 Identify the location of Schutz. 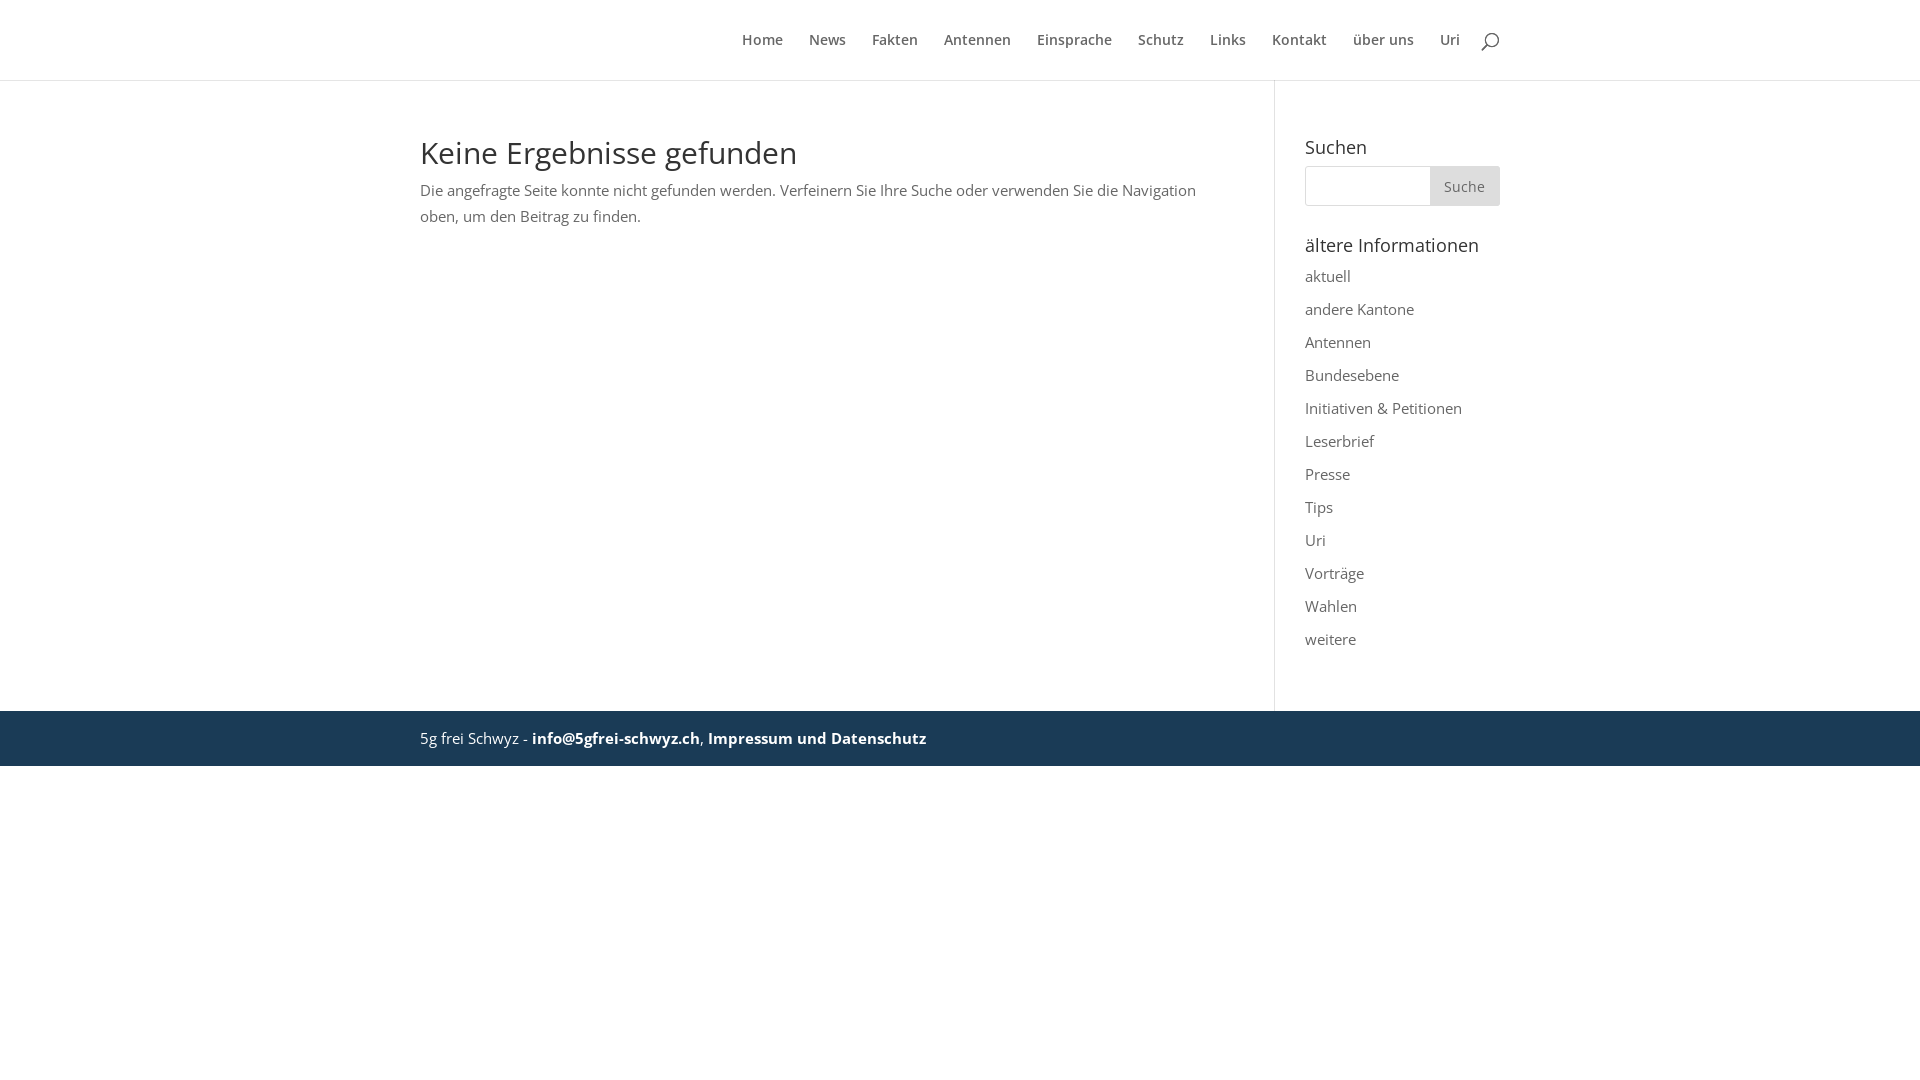
(1161, 56).